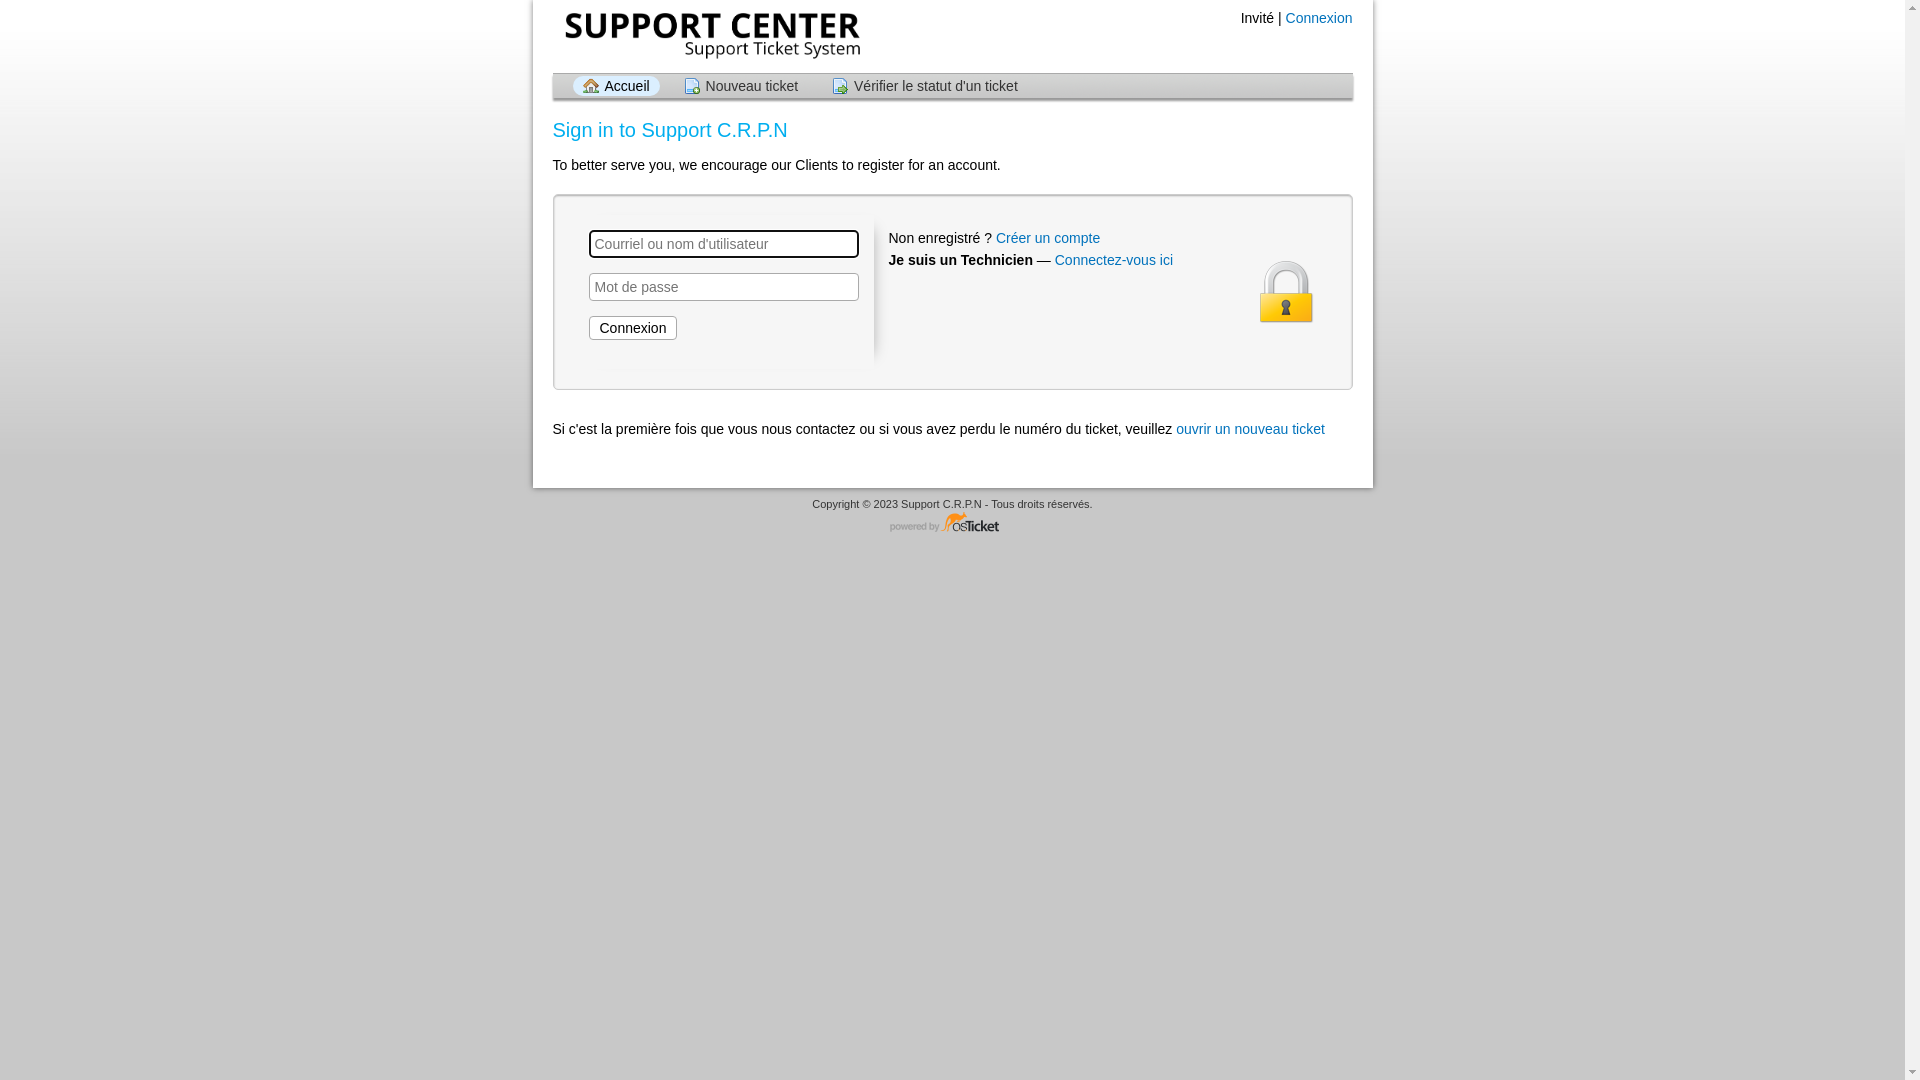  I want to click on Nouveau ticket, so click(742, 86).